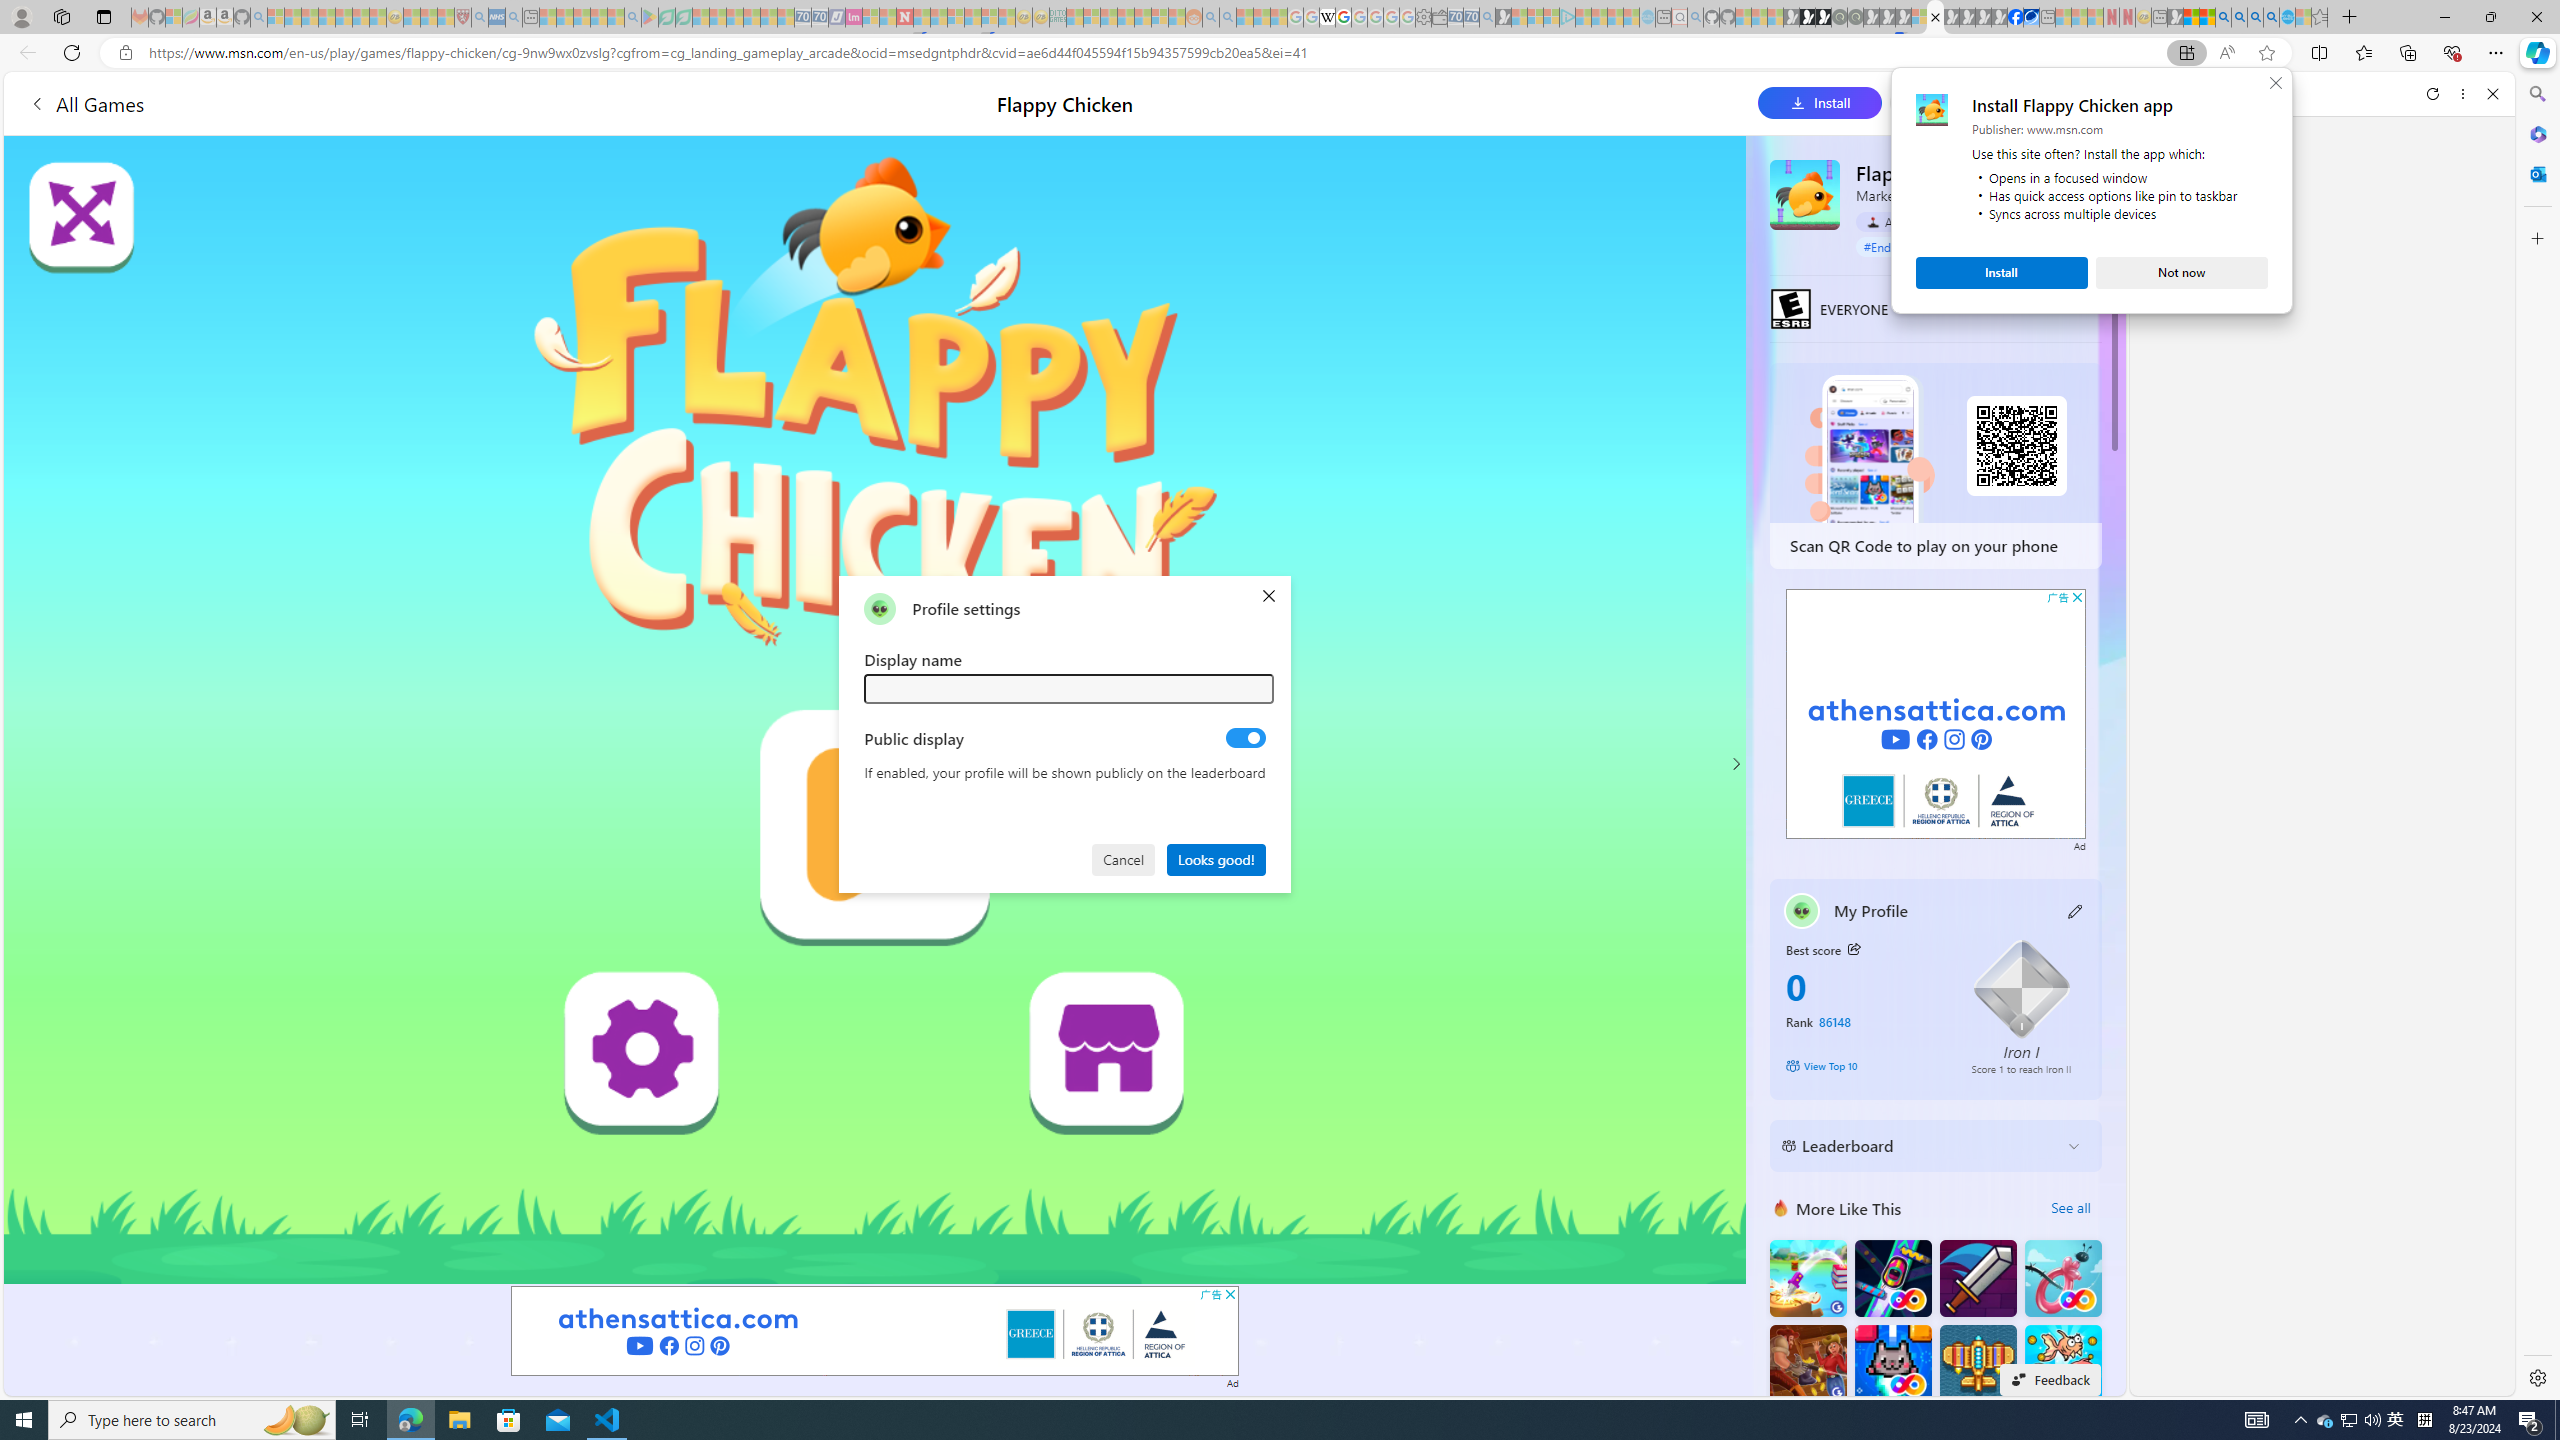 The height and width of the screenshot is (1440, 2560). What do you see at coordinates (2319, 17) in the screenshot?
I see `Favorites - Sleeping` at bounding box center [2319, 17].